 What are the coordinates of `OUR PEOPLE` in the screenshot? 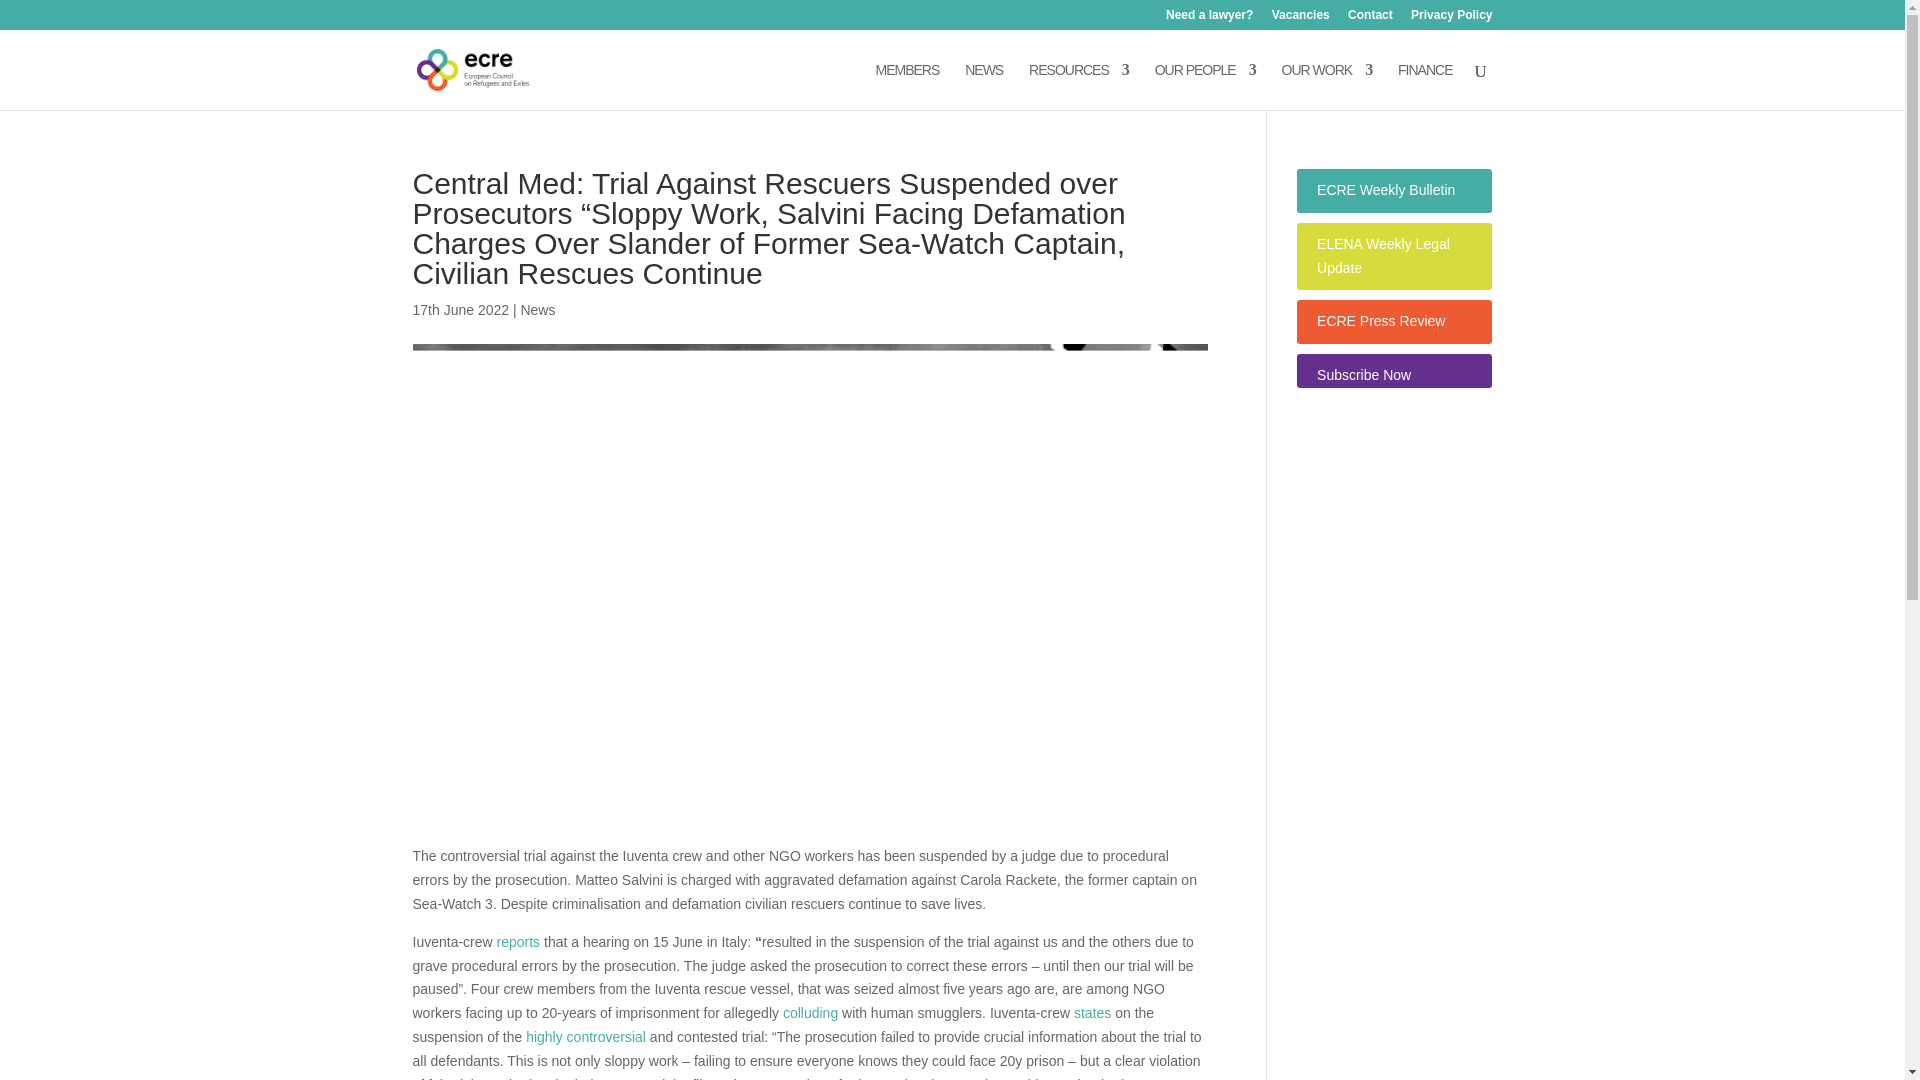 It's located at (1205, 86).